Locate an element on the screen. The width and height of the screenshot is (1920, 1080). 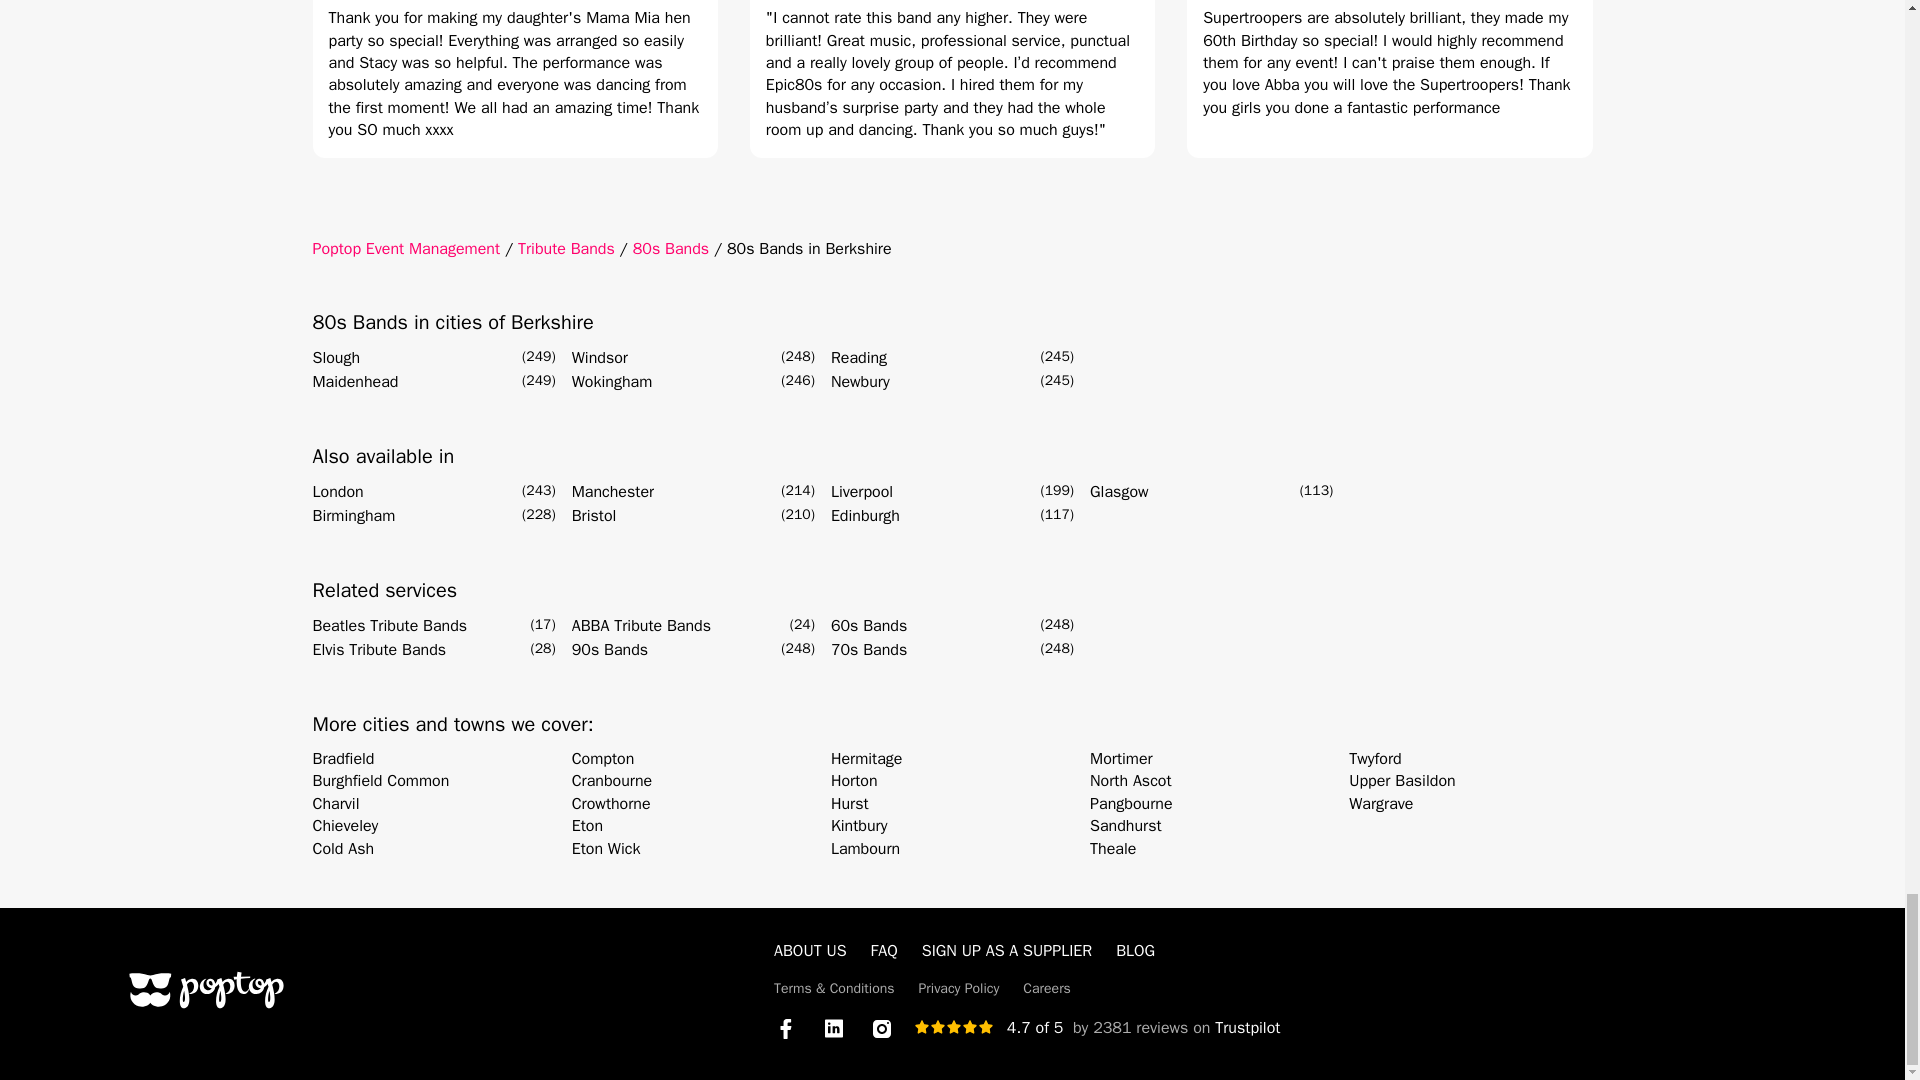
Poptop Event Management is located at coordinates (405, 248).